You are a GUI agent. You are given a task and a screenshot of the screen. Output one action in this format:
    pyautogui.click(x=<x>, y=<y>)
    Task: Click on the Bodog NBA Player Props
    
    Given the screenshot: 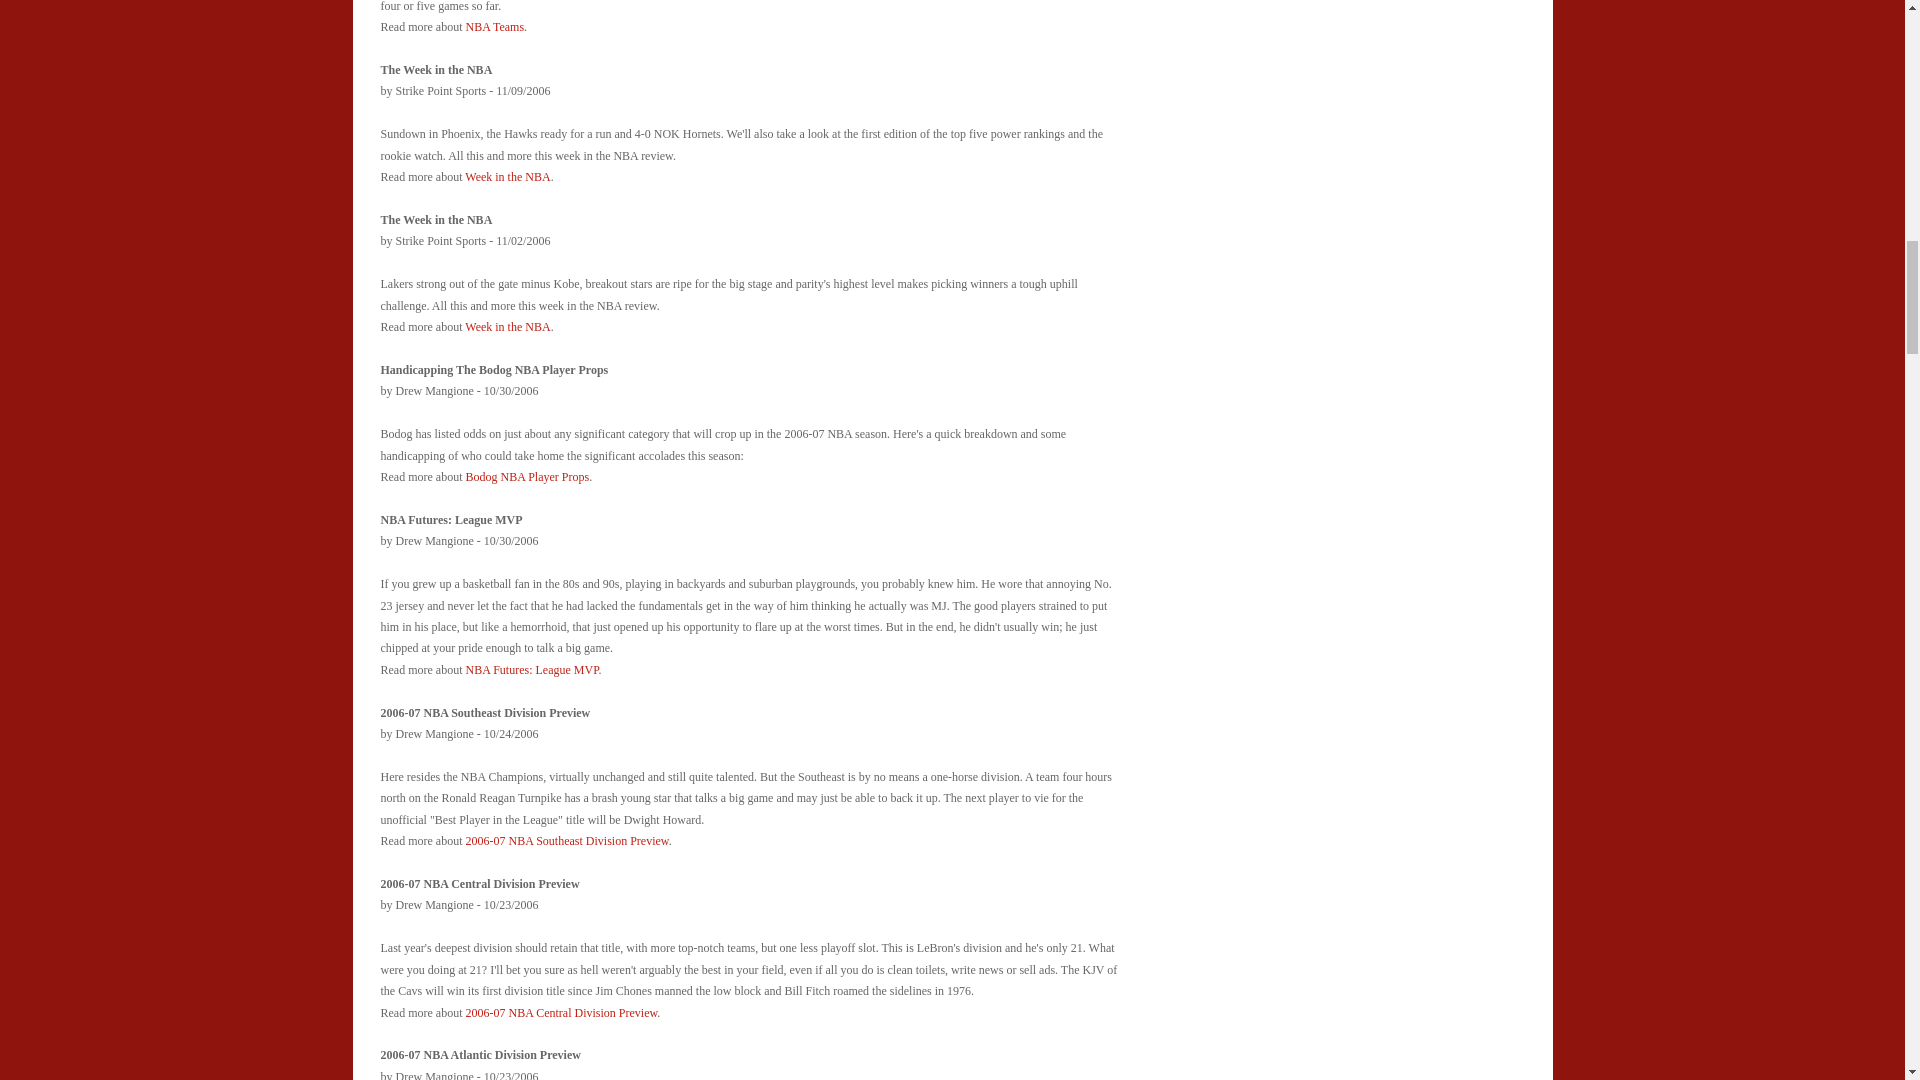 What is the action you would take?
    pyautogui.click(x=526, y=476)
    